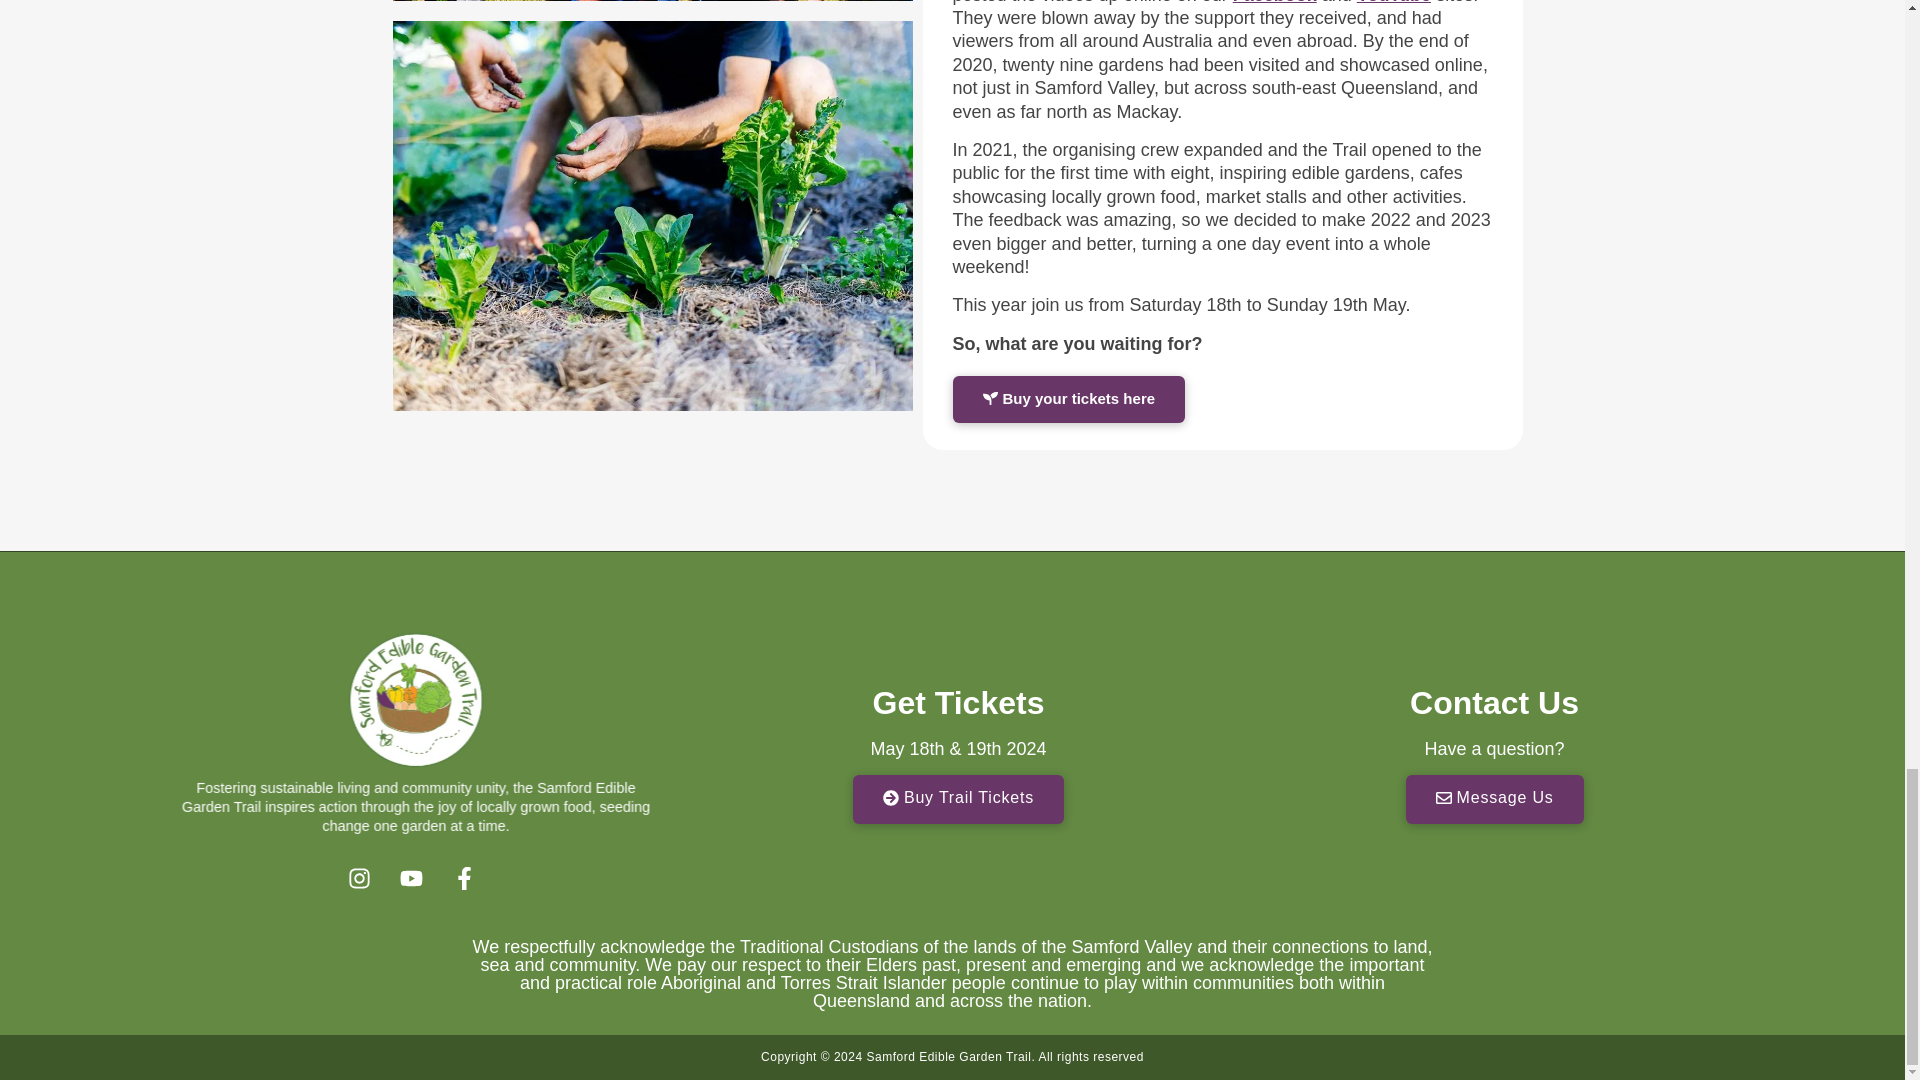 The width and height of the screenshot is (1920, 1080). Describe the element at coordinates (1068, 399) in the screenshot. I see `Buy your tickets here` at that location.